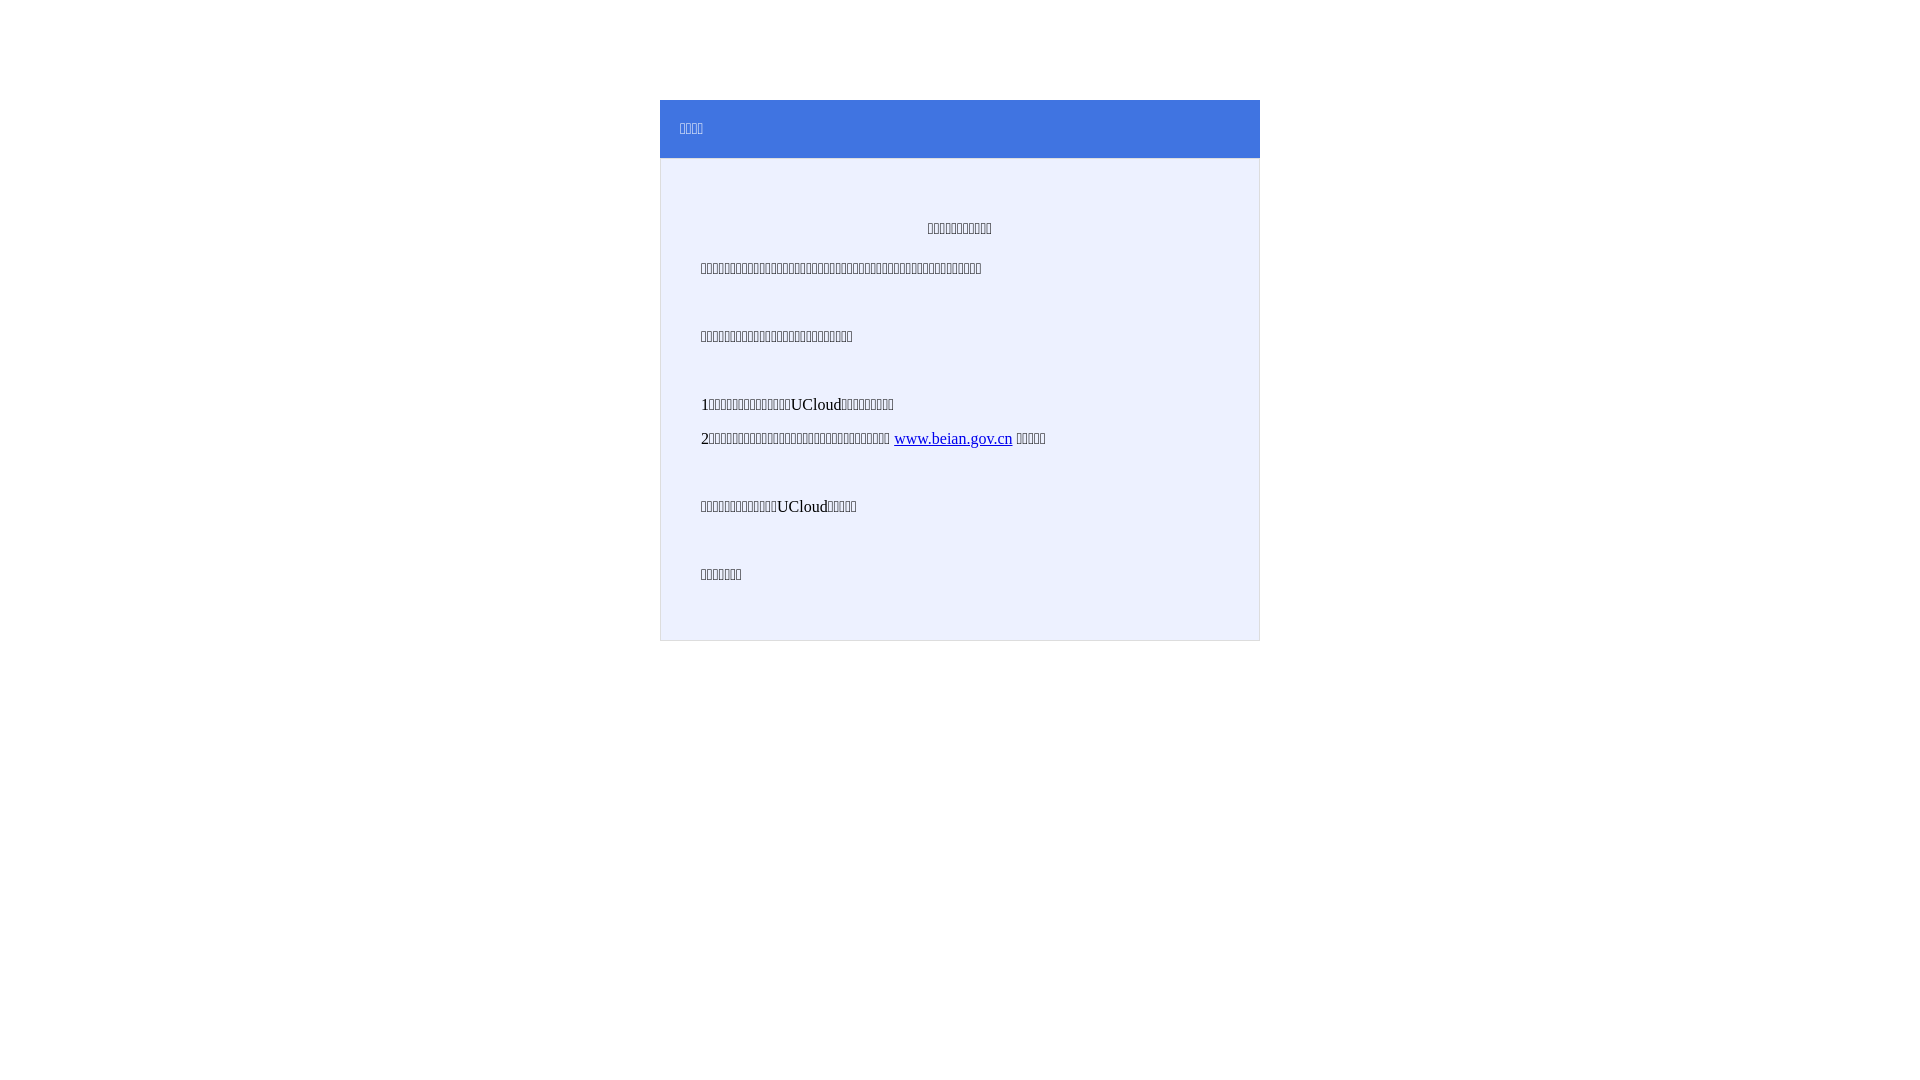  What do you see at coordinates (953, 438) in the screenshot?
I see `www.beian.gov.cn` at bounding box center [953, 438].